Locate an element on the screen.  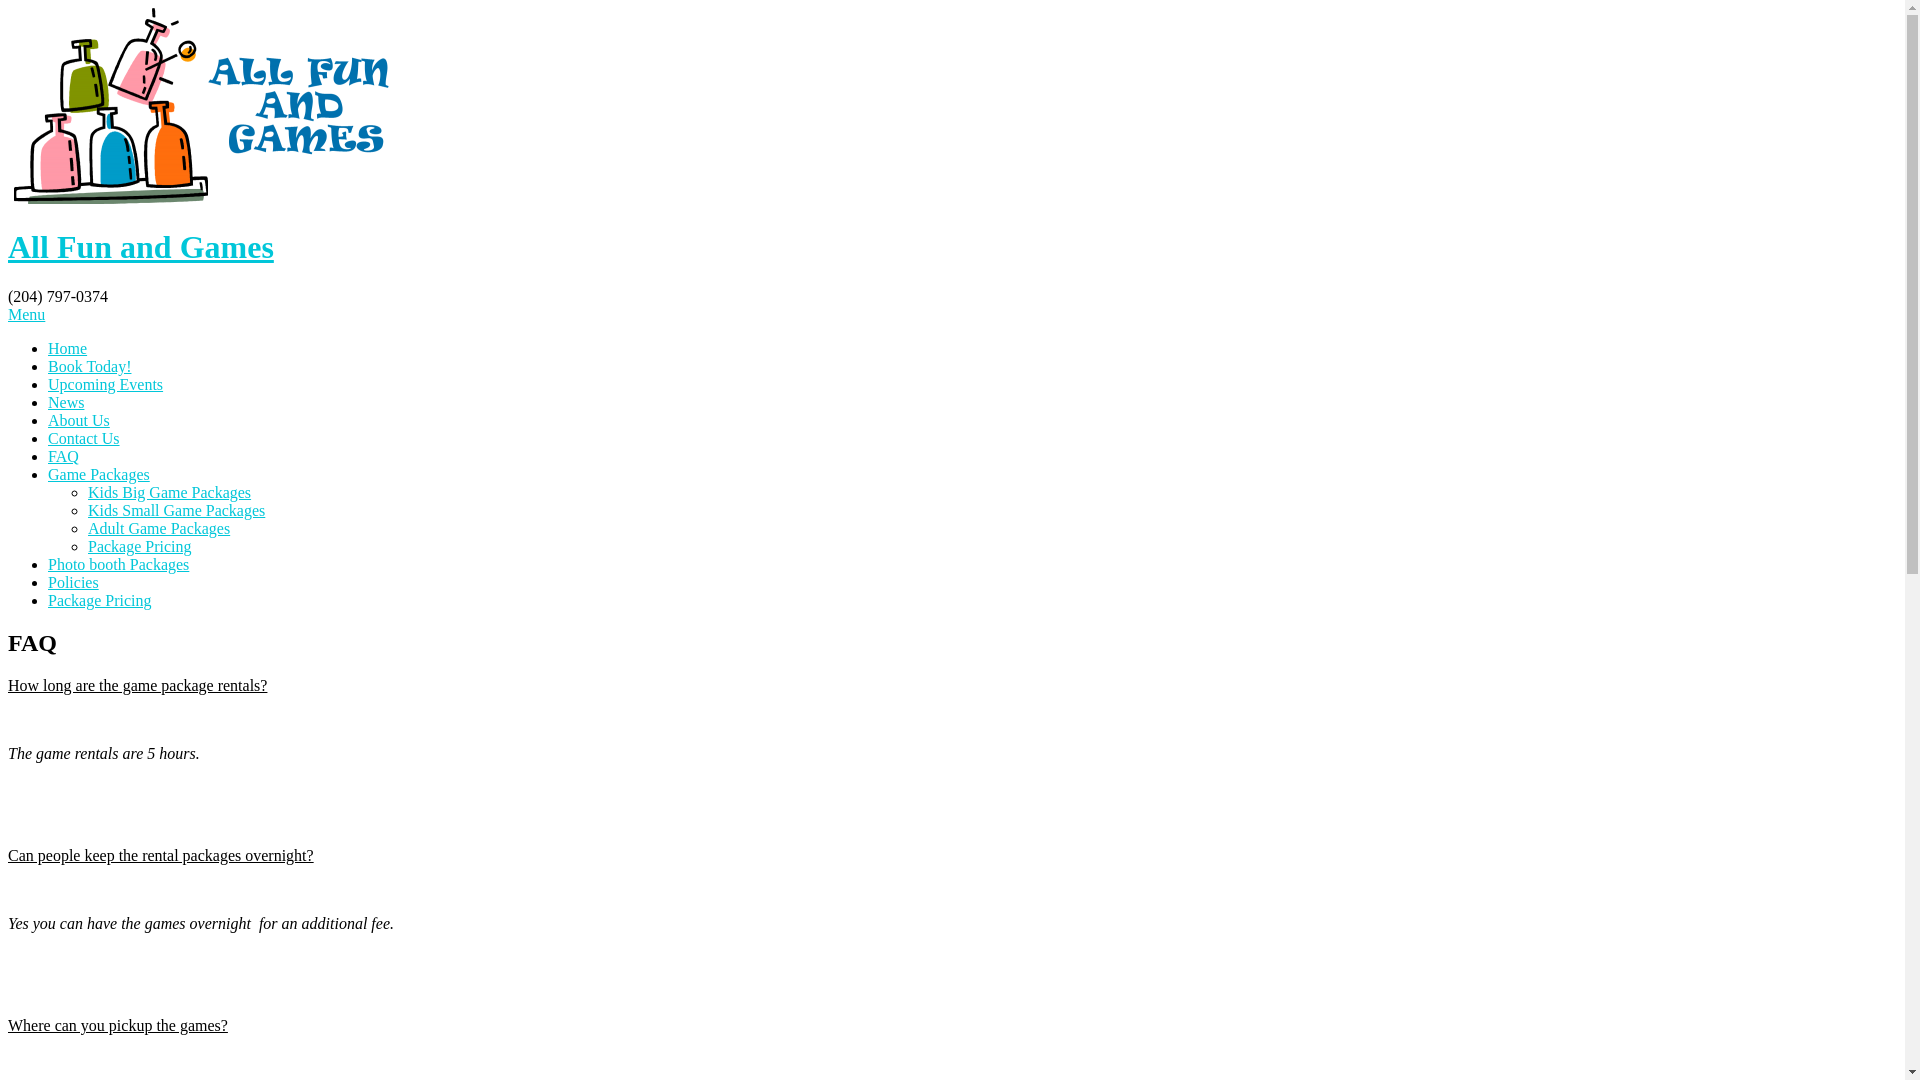
About Us is located at coordinates (79, 420).